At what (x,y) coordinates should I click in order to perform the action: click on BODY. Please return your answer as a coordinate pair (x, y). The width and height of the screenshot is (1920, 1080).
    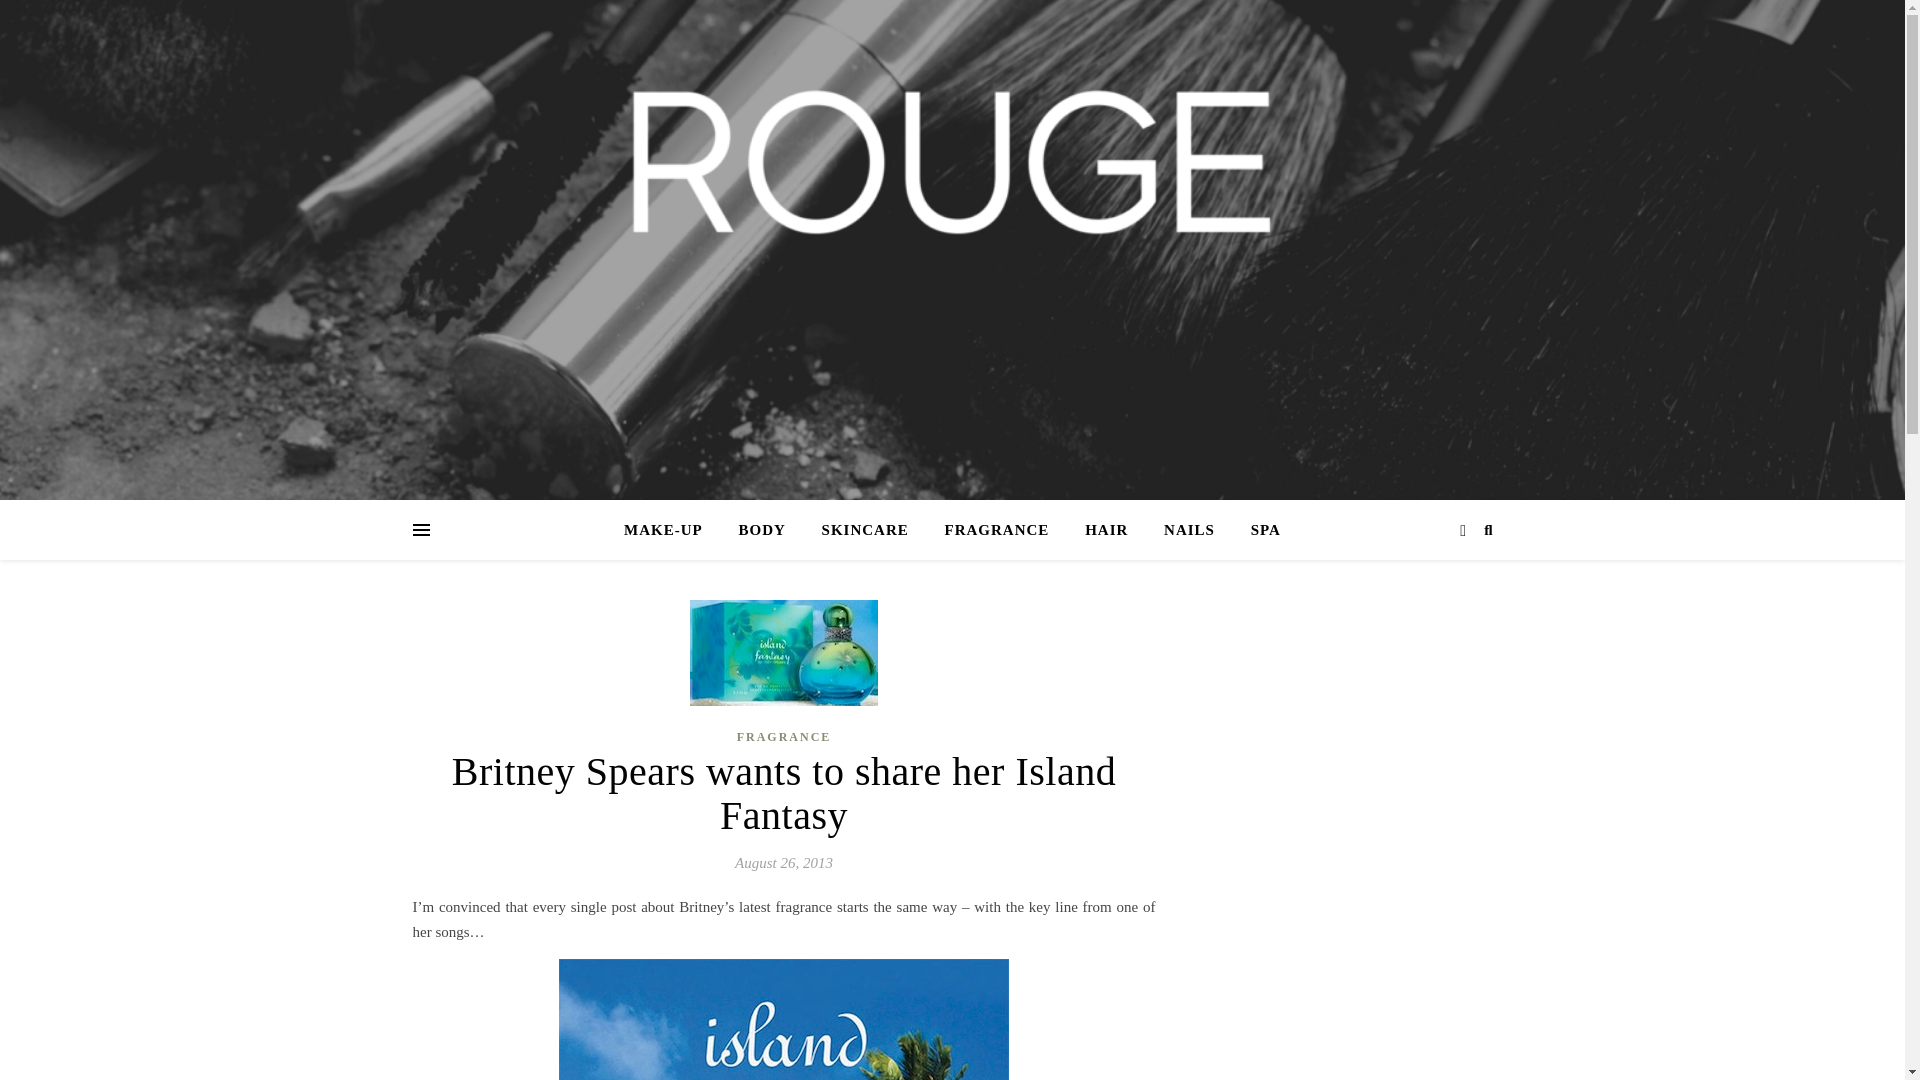
    Looking at the image, I should click on (760, 530).